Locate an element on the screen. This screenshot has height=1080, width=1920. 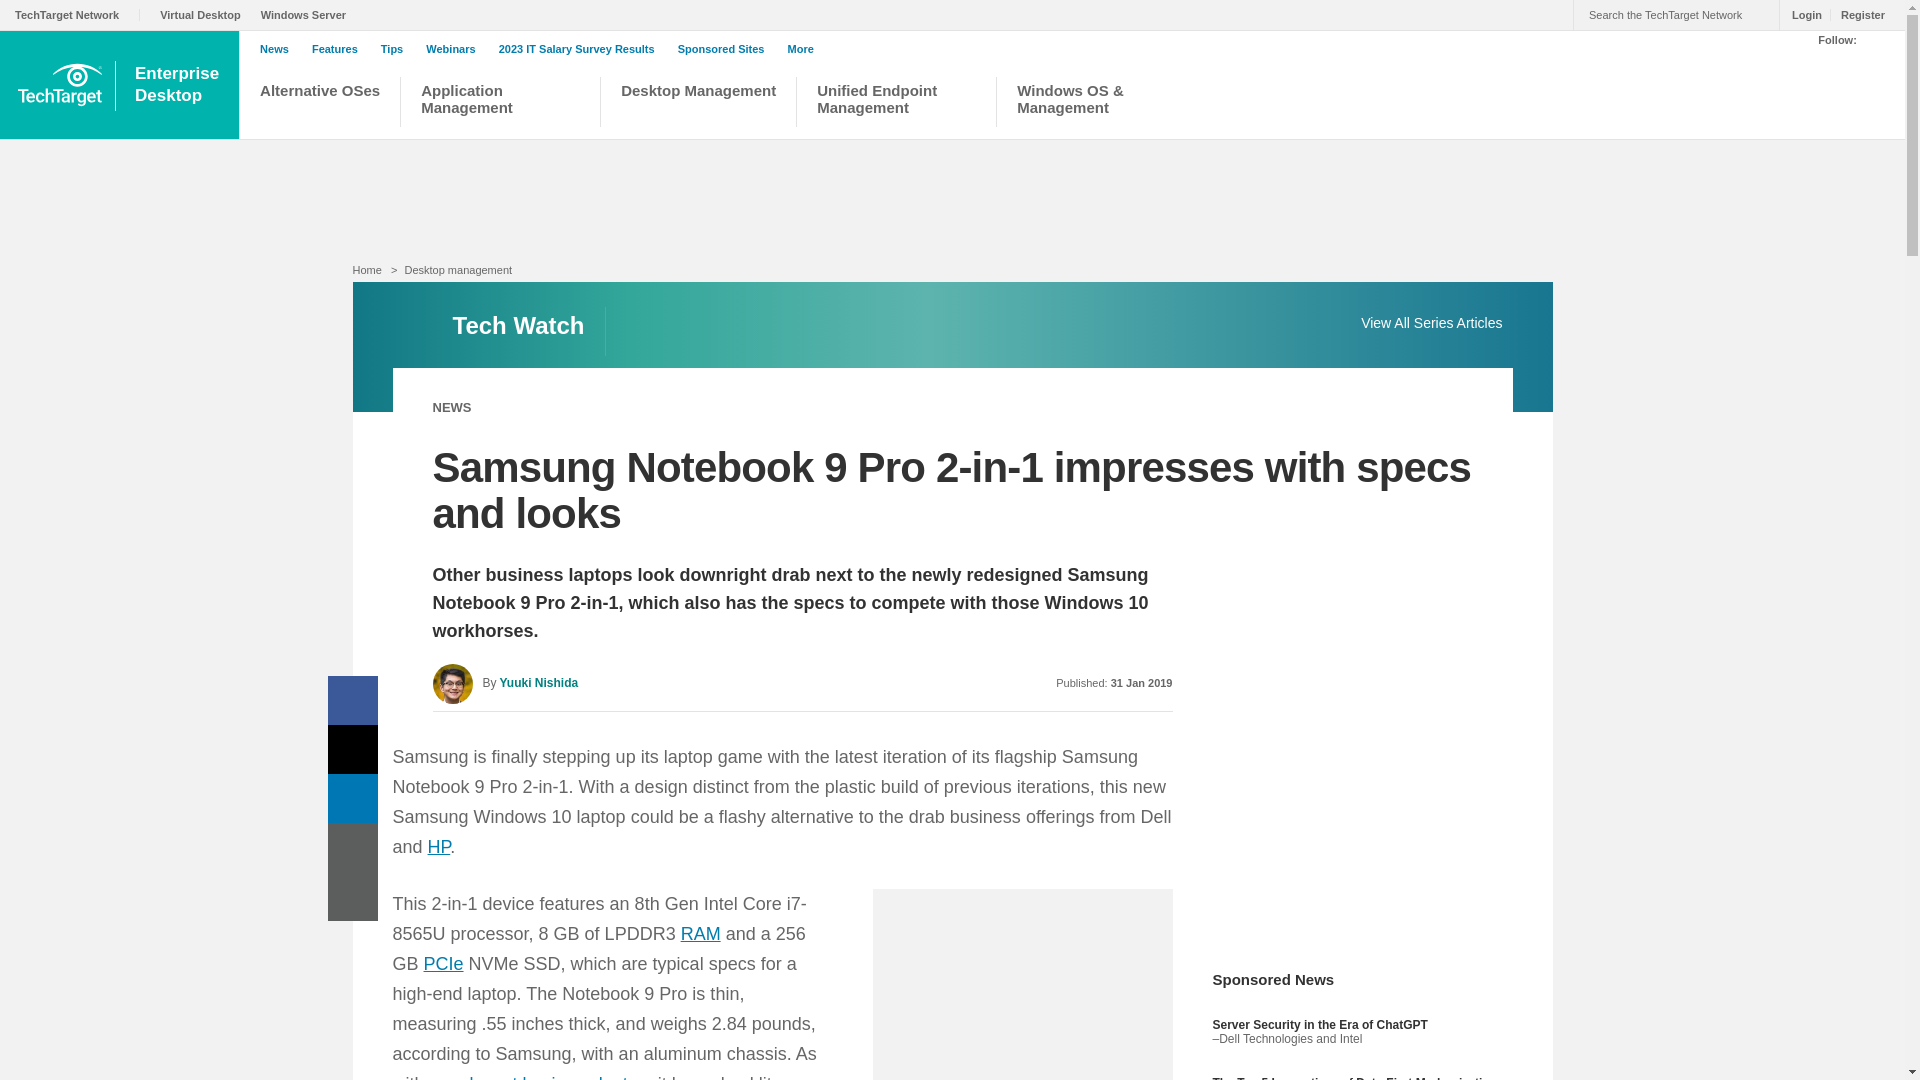
Webinars is located at coordinates (896, 104).